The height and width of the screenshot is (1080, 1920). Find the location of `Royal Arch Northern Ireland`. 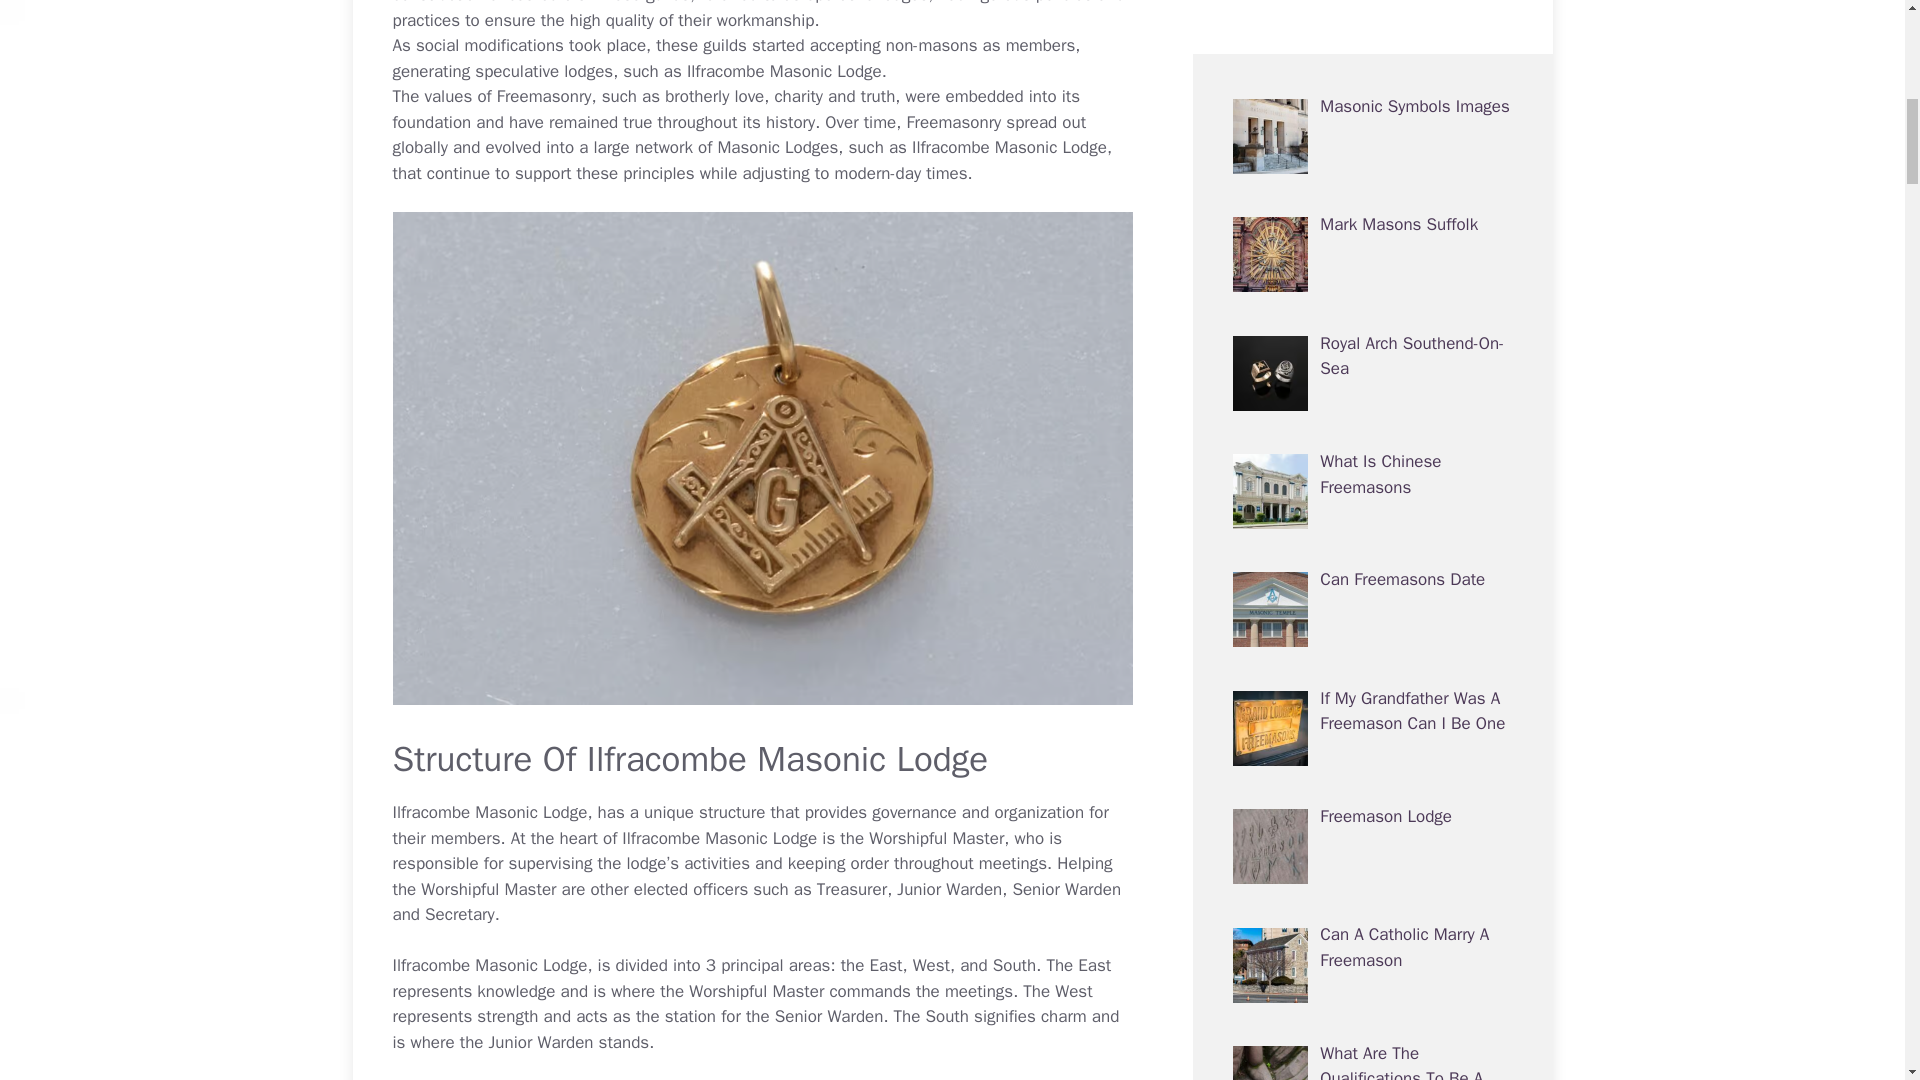

Royal Arch Northern Ireland is located at coordinates (1393, 673).